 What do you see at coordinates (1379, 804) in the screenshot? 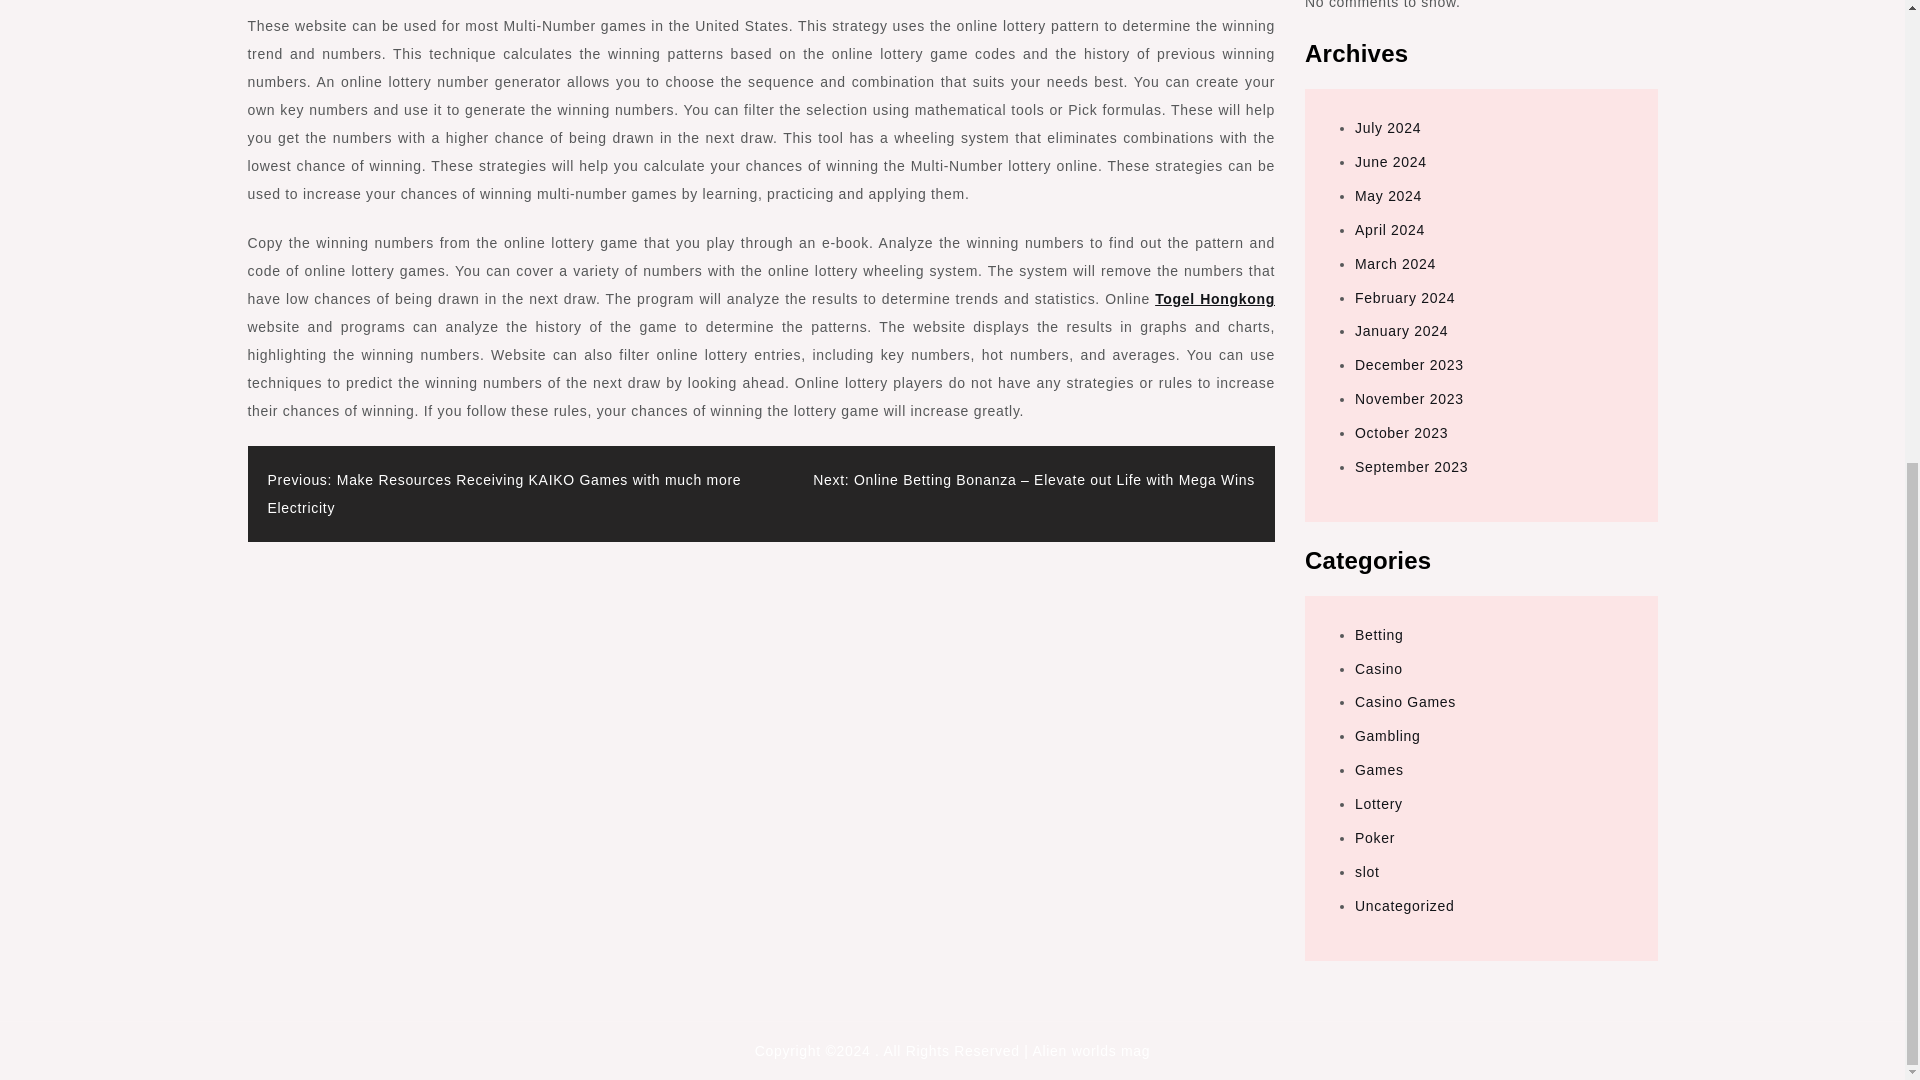
I see `Lottery` at bounding box center [1379, 804].